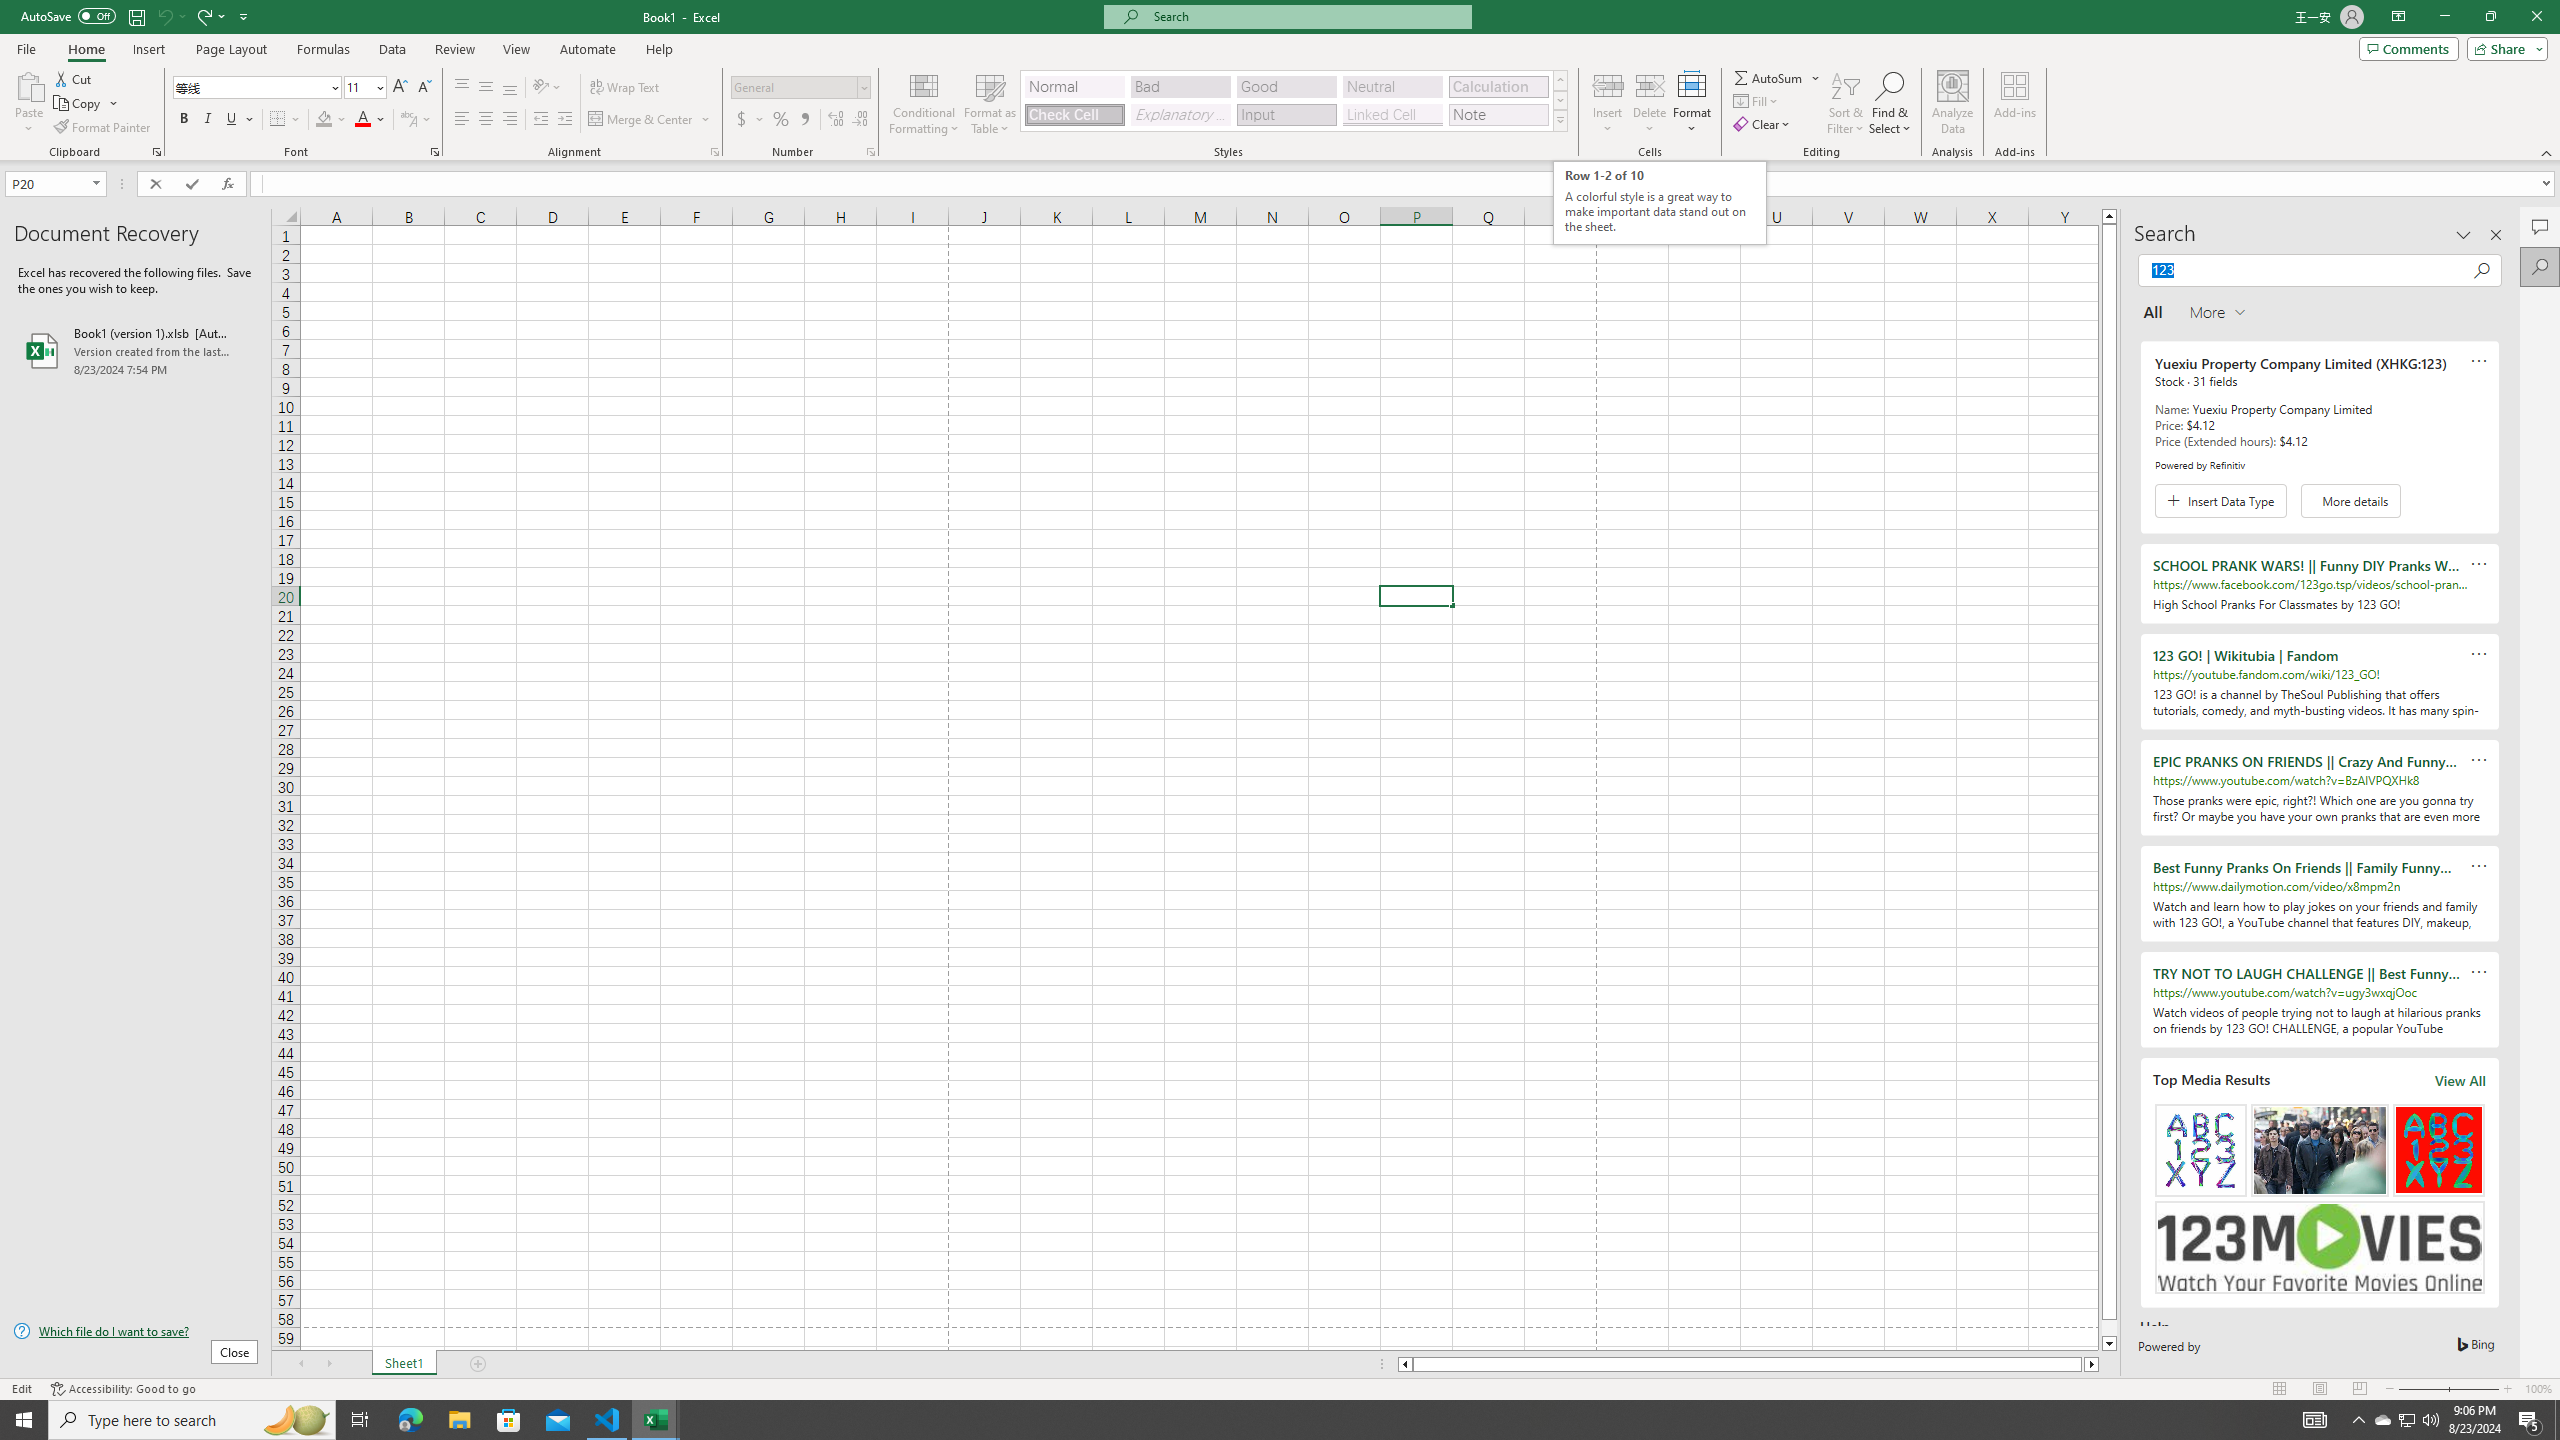  I want to click on Font Color, so click(371, 120).